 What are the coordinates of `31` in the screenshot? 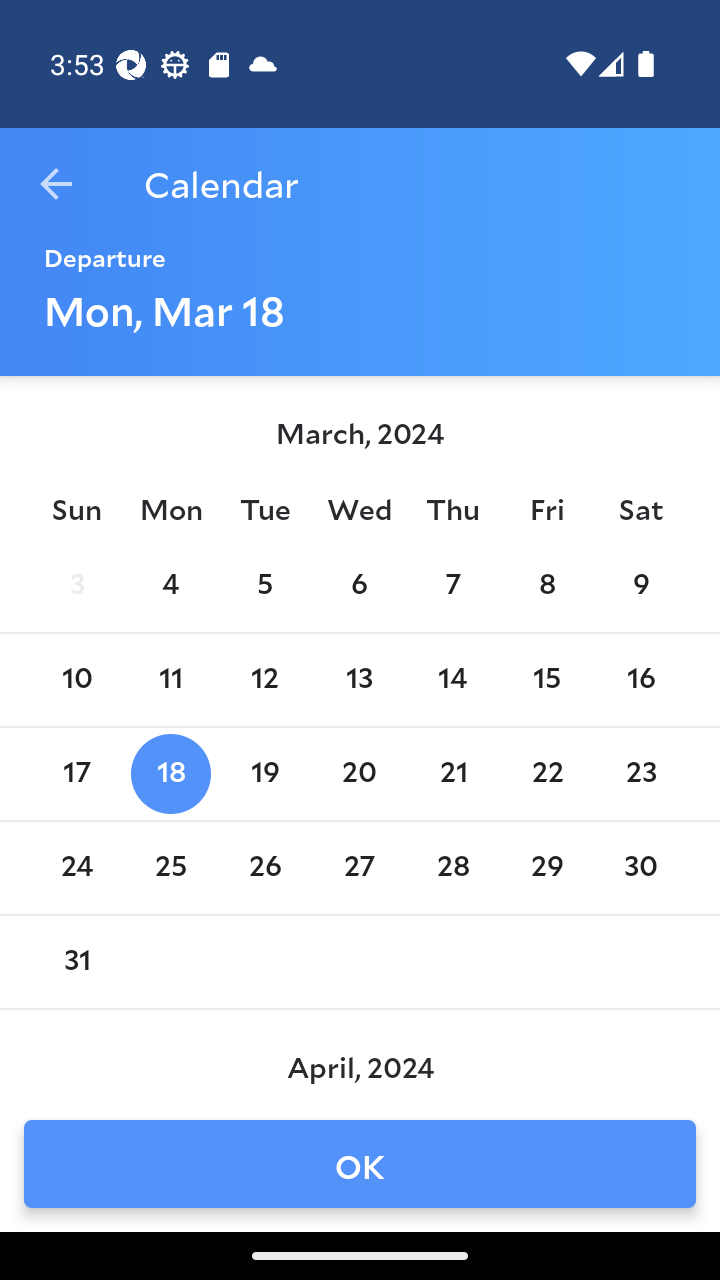 It's located at (76, 962).